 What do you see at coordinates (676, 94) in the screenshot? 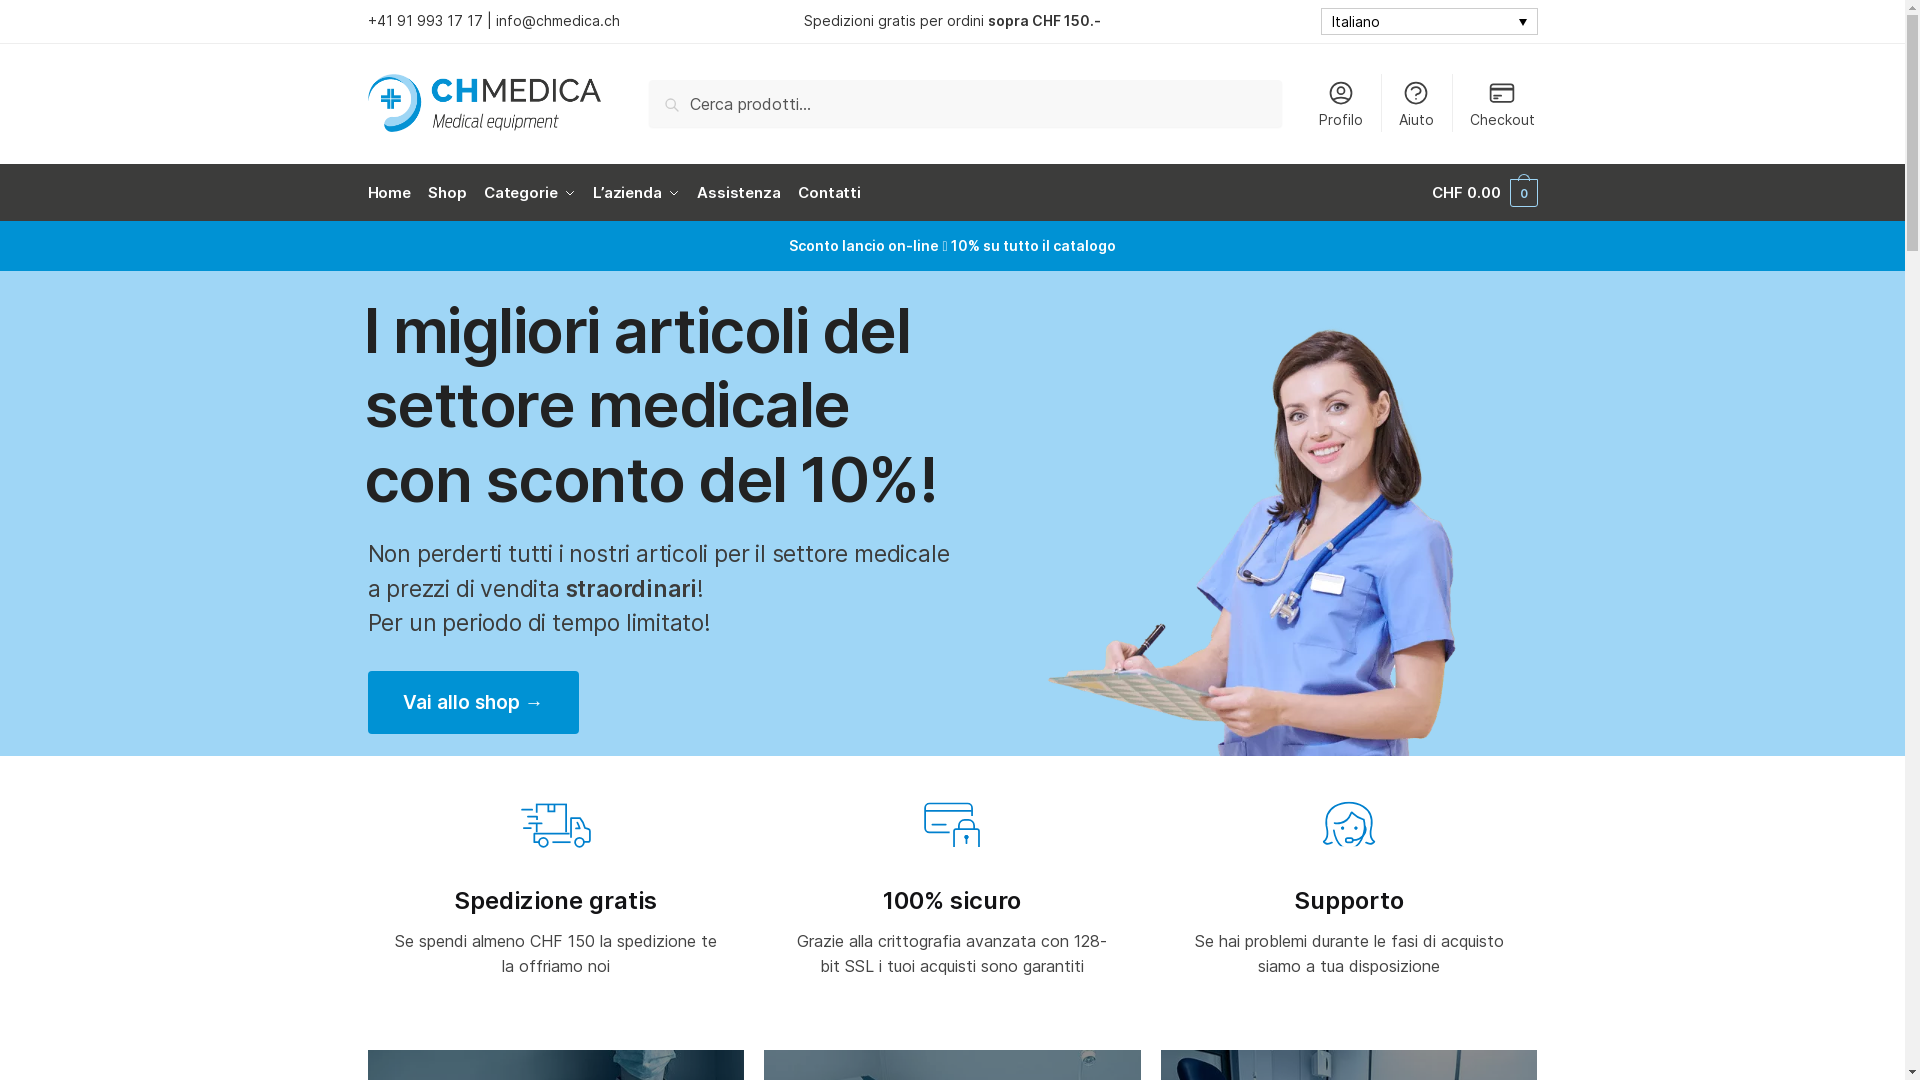
I see `Cerca` at bounding box center [676, 94].